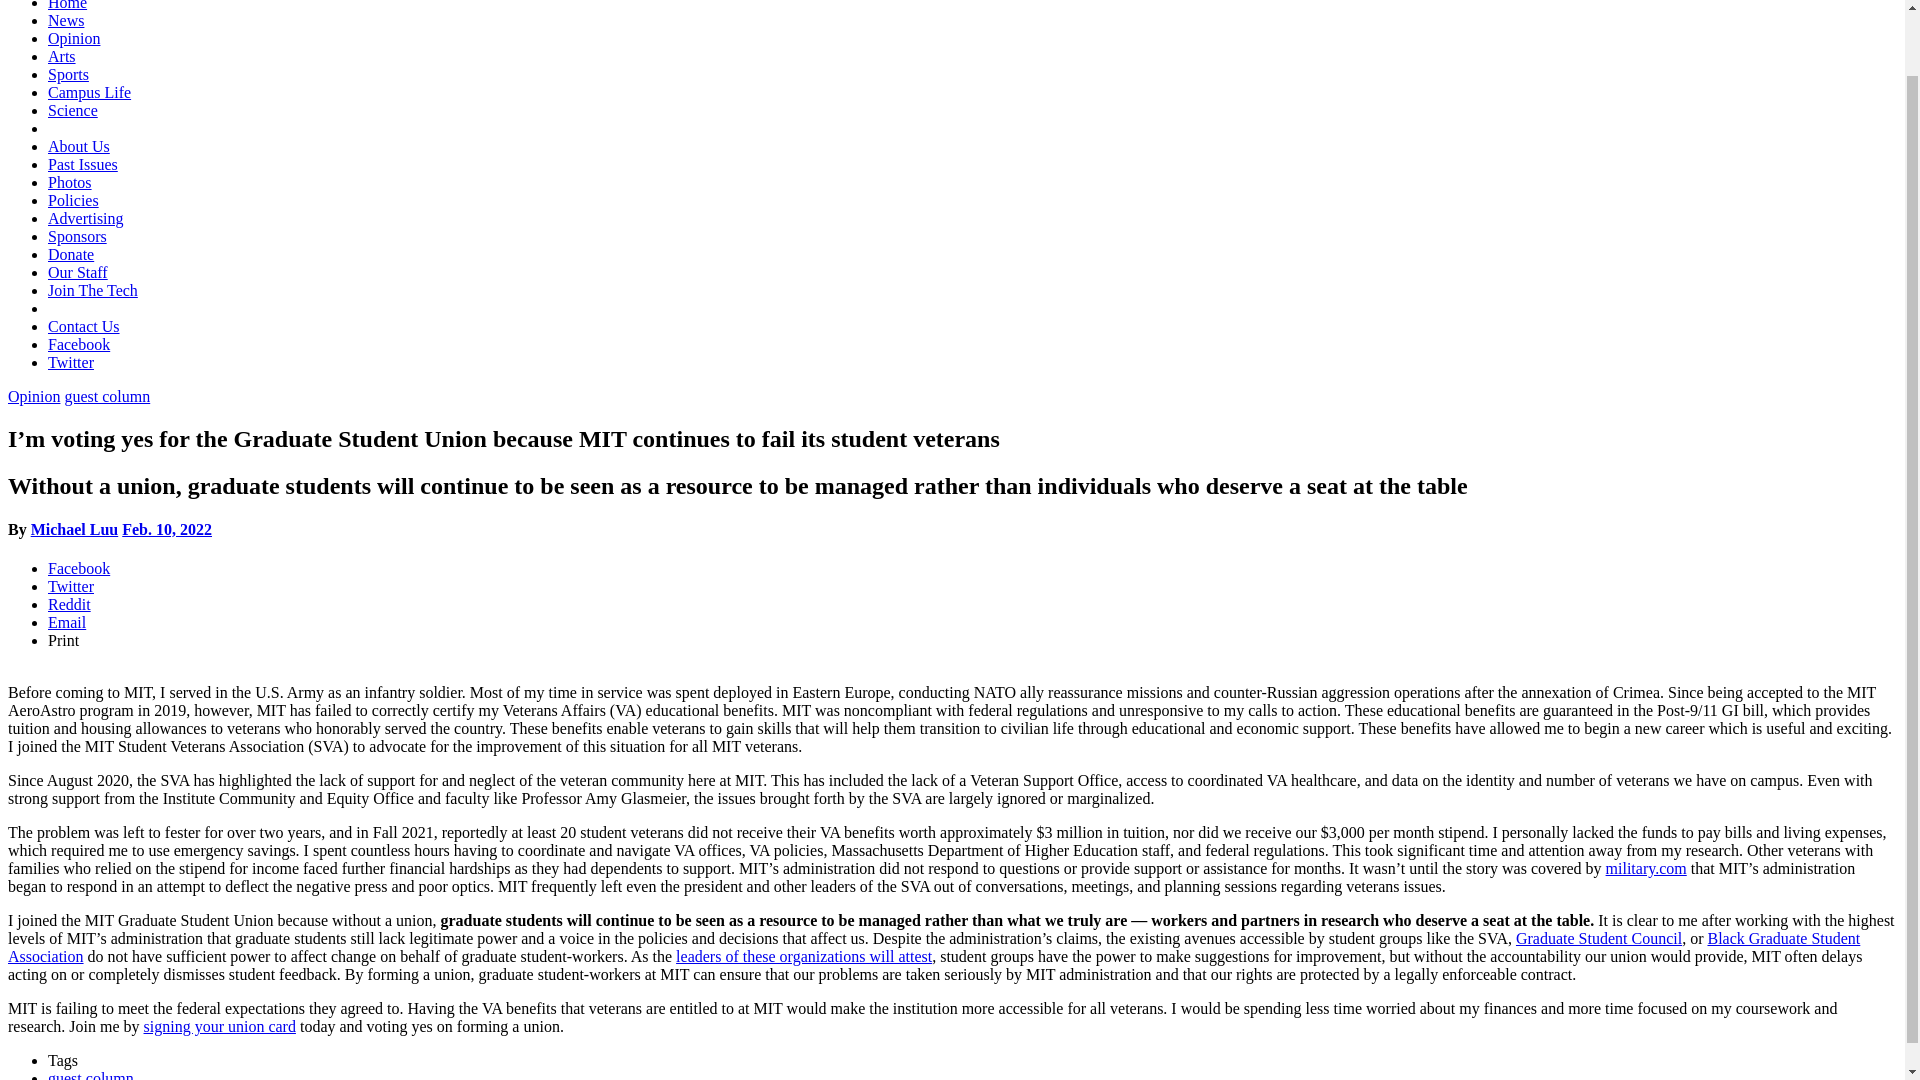  I want to click on Science, so click(72, 110).